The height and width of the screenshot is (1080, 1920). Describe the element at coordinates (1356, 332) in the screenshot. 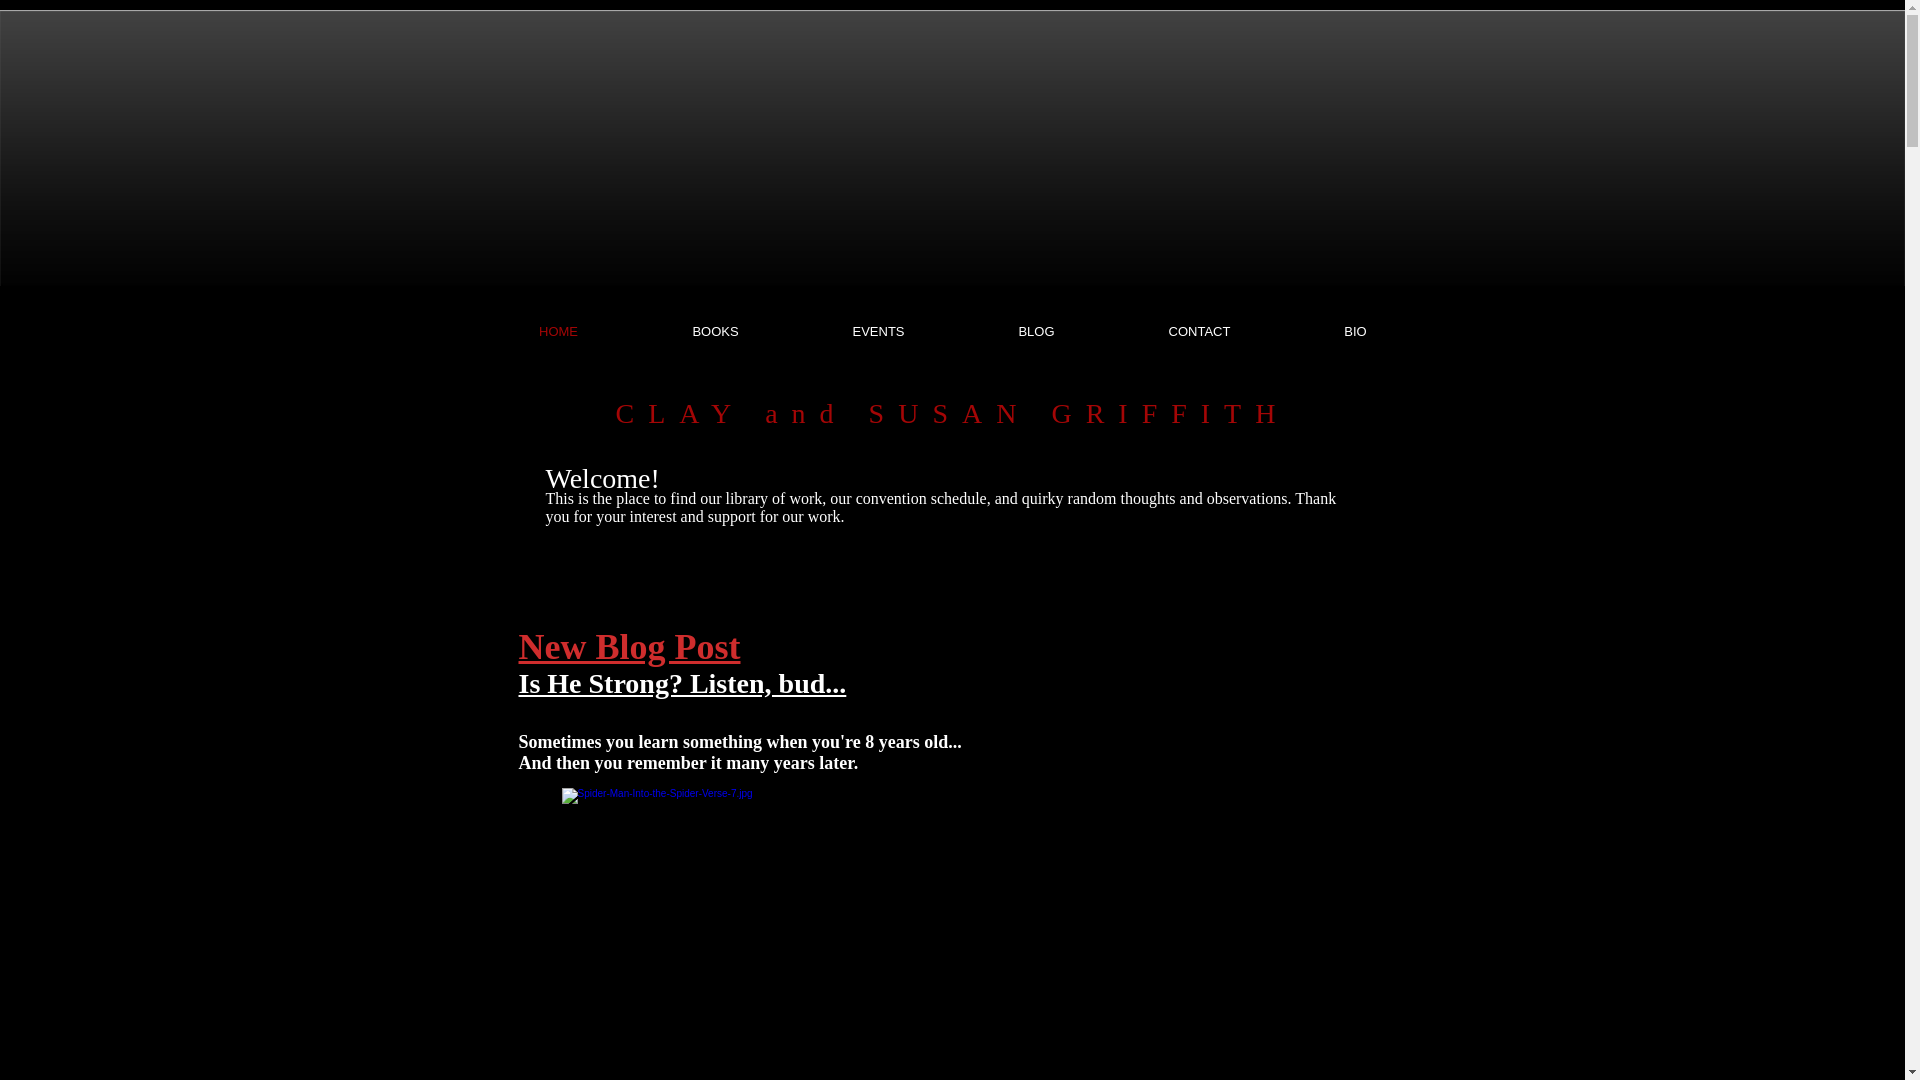

I see `BIO` at that location.